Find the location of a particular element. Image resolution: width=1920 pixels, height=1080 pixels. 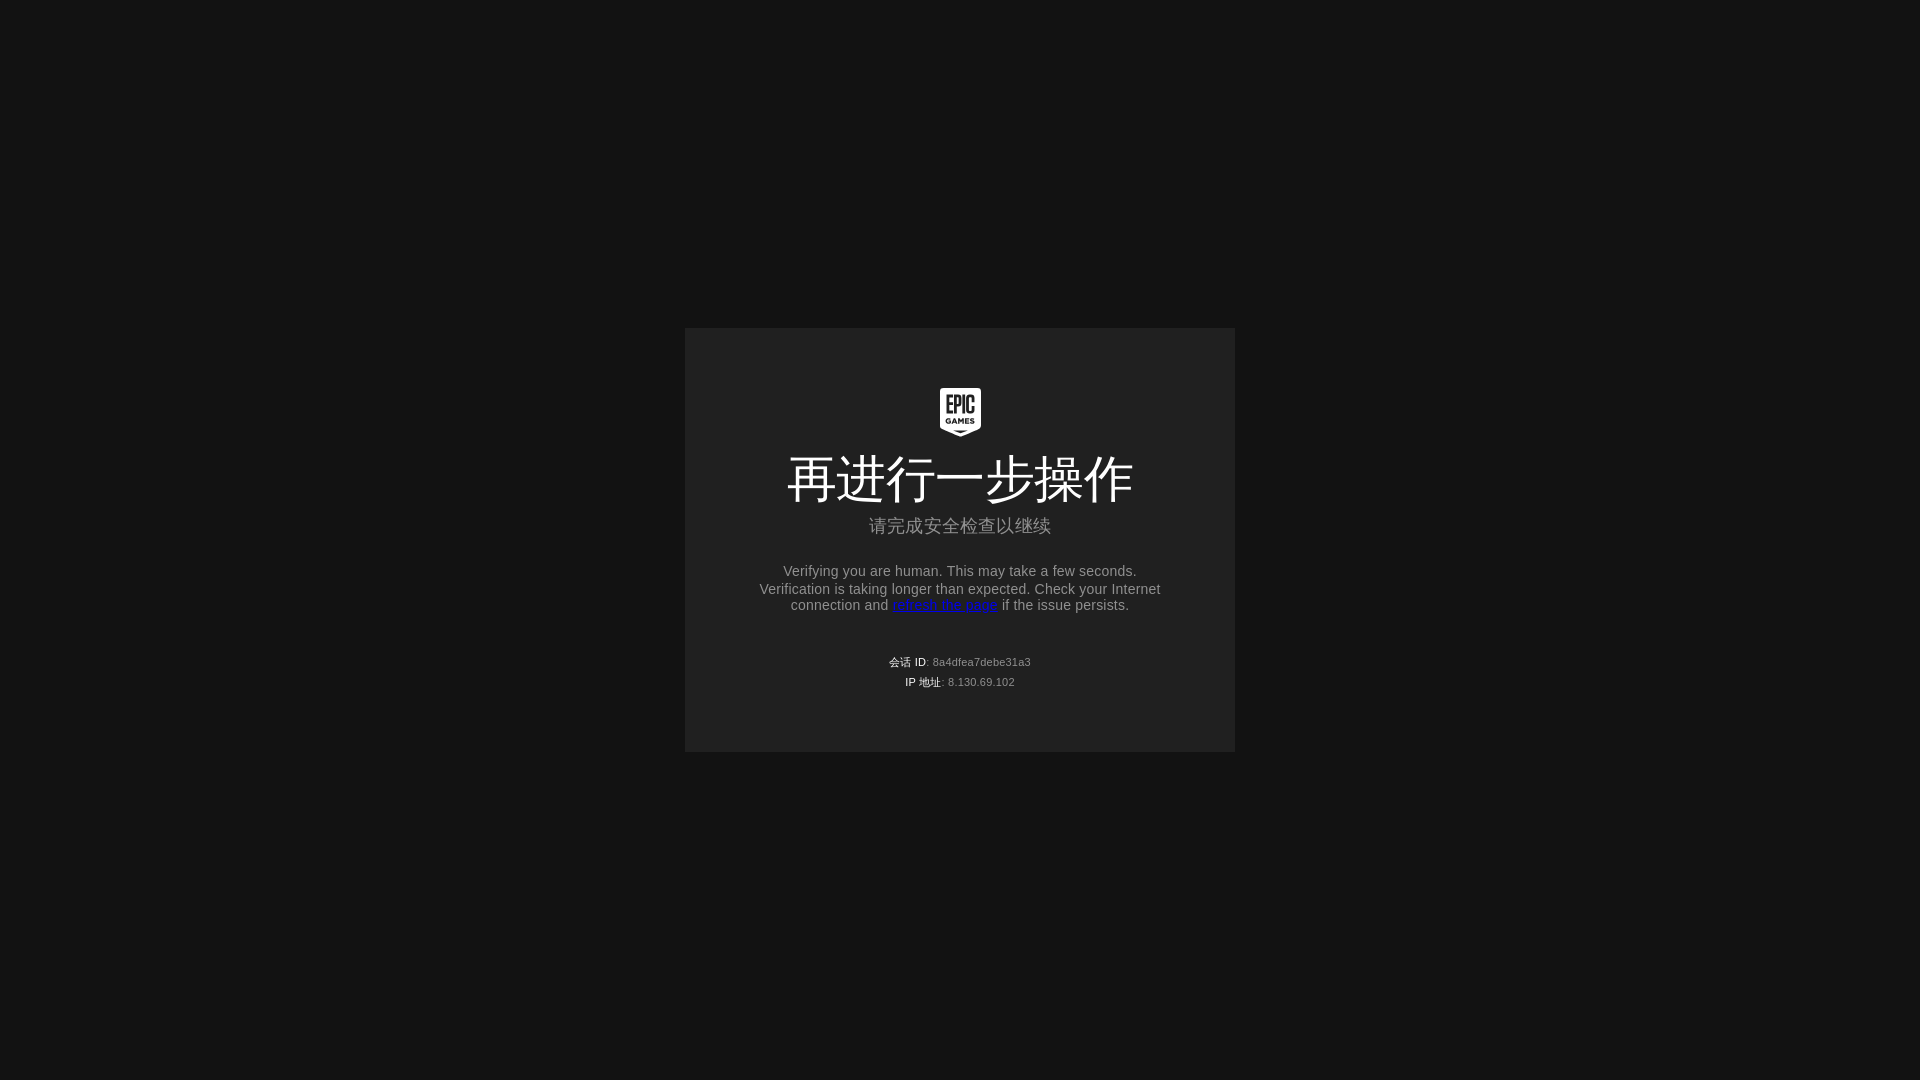

refresh the page is located at coordinates (945, 605).